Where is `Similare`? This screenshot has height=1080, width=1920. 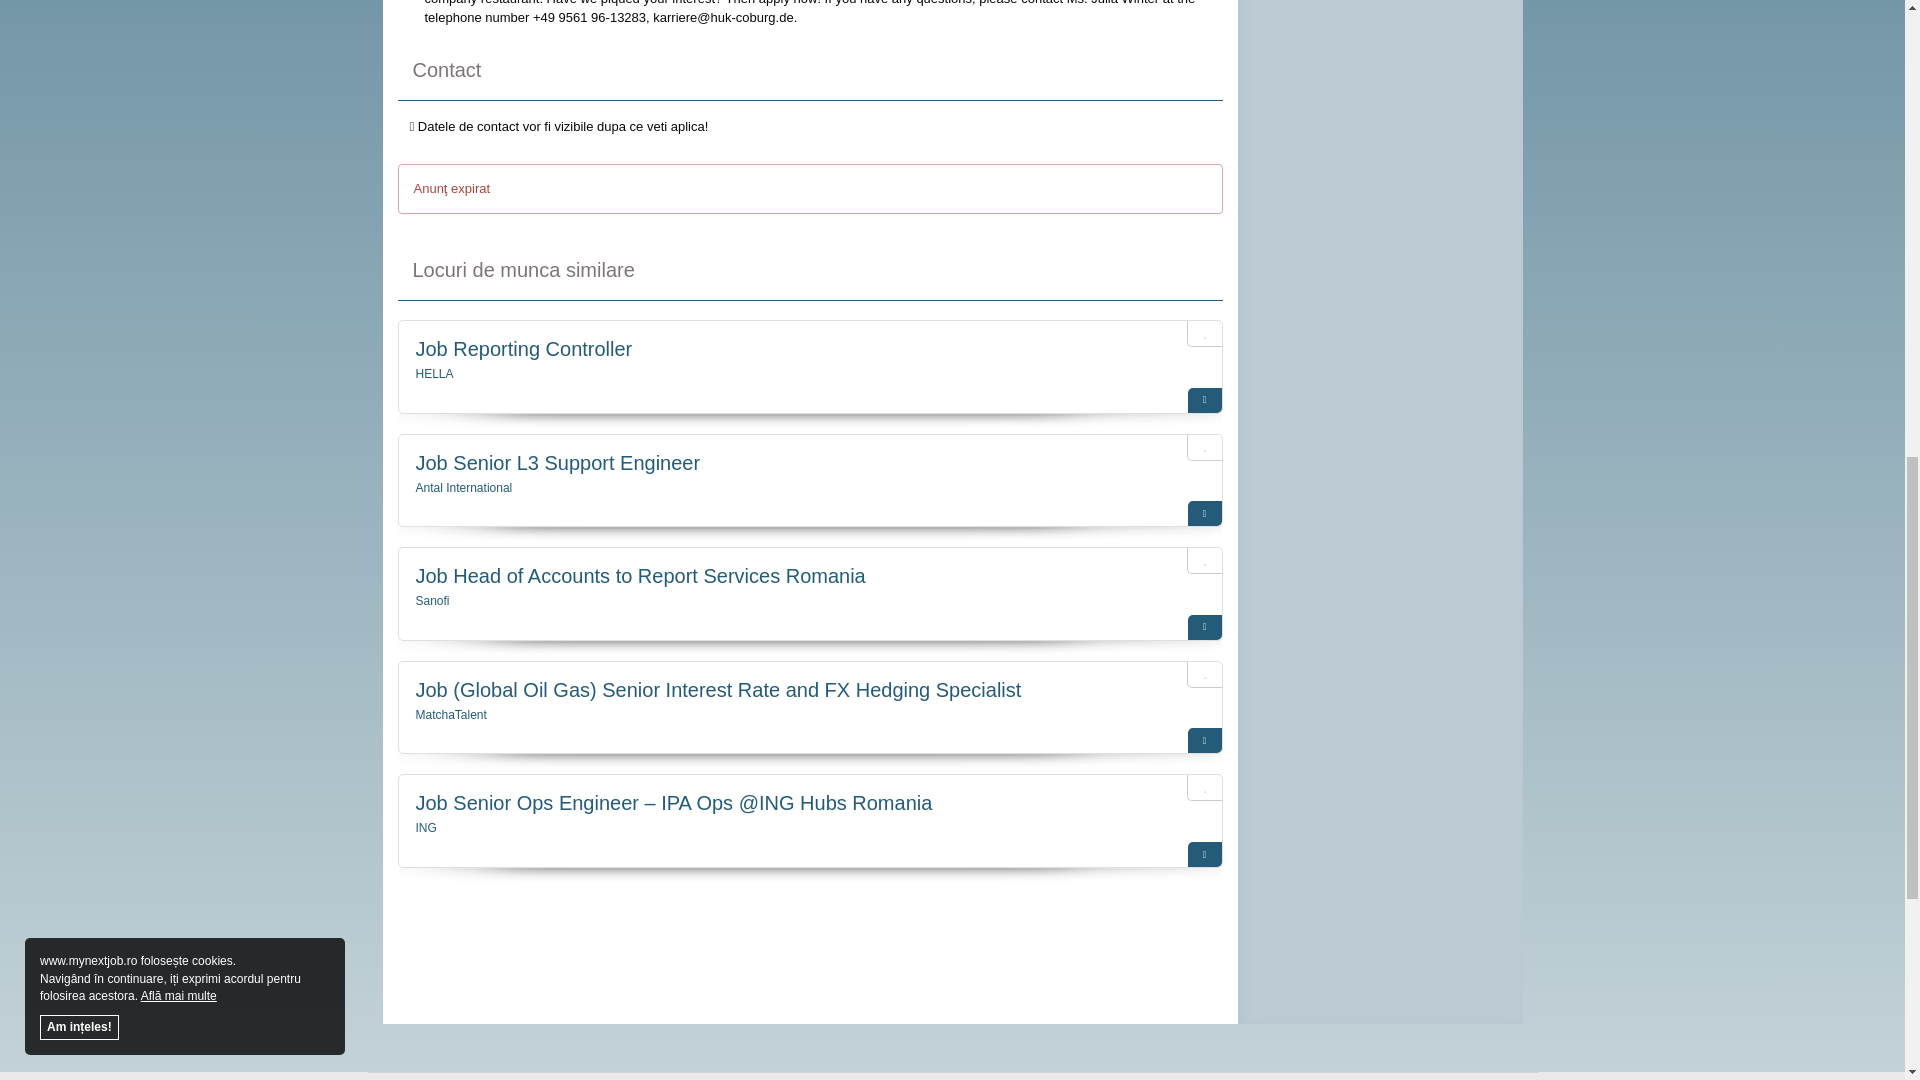
Similare is located at coordinates (1204, 400).